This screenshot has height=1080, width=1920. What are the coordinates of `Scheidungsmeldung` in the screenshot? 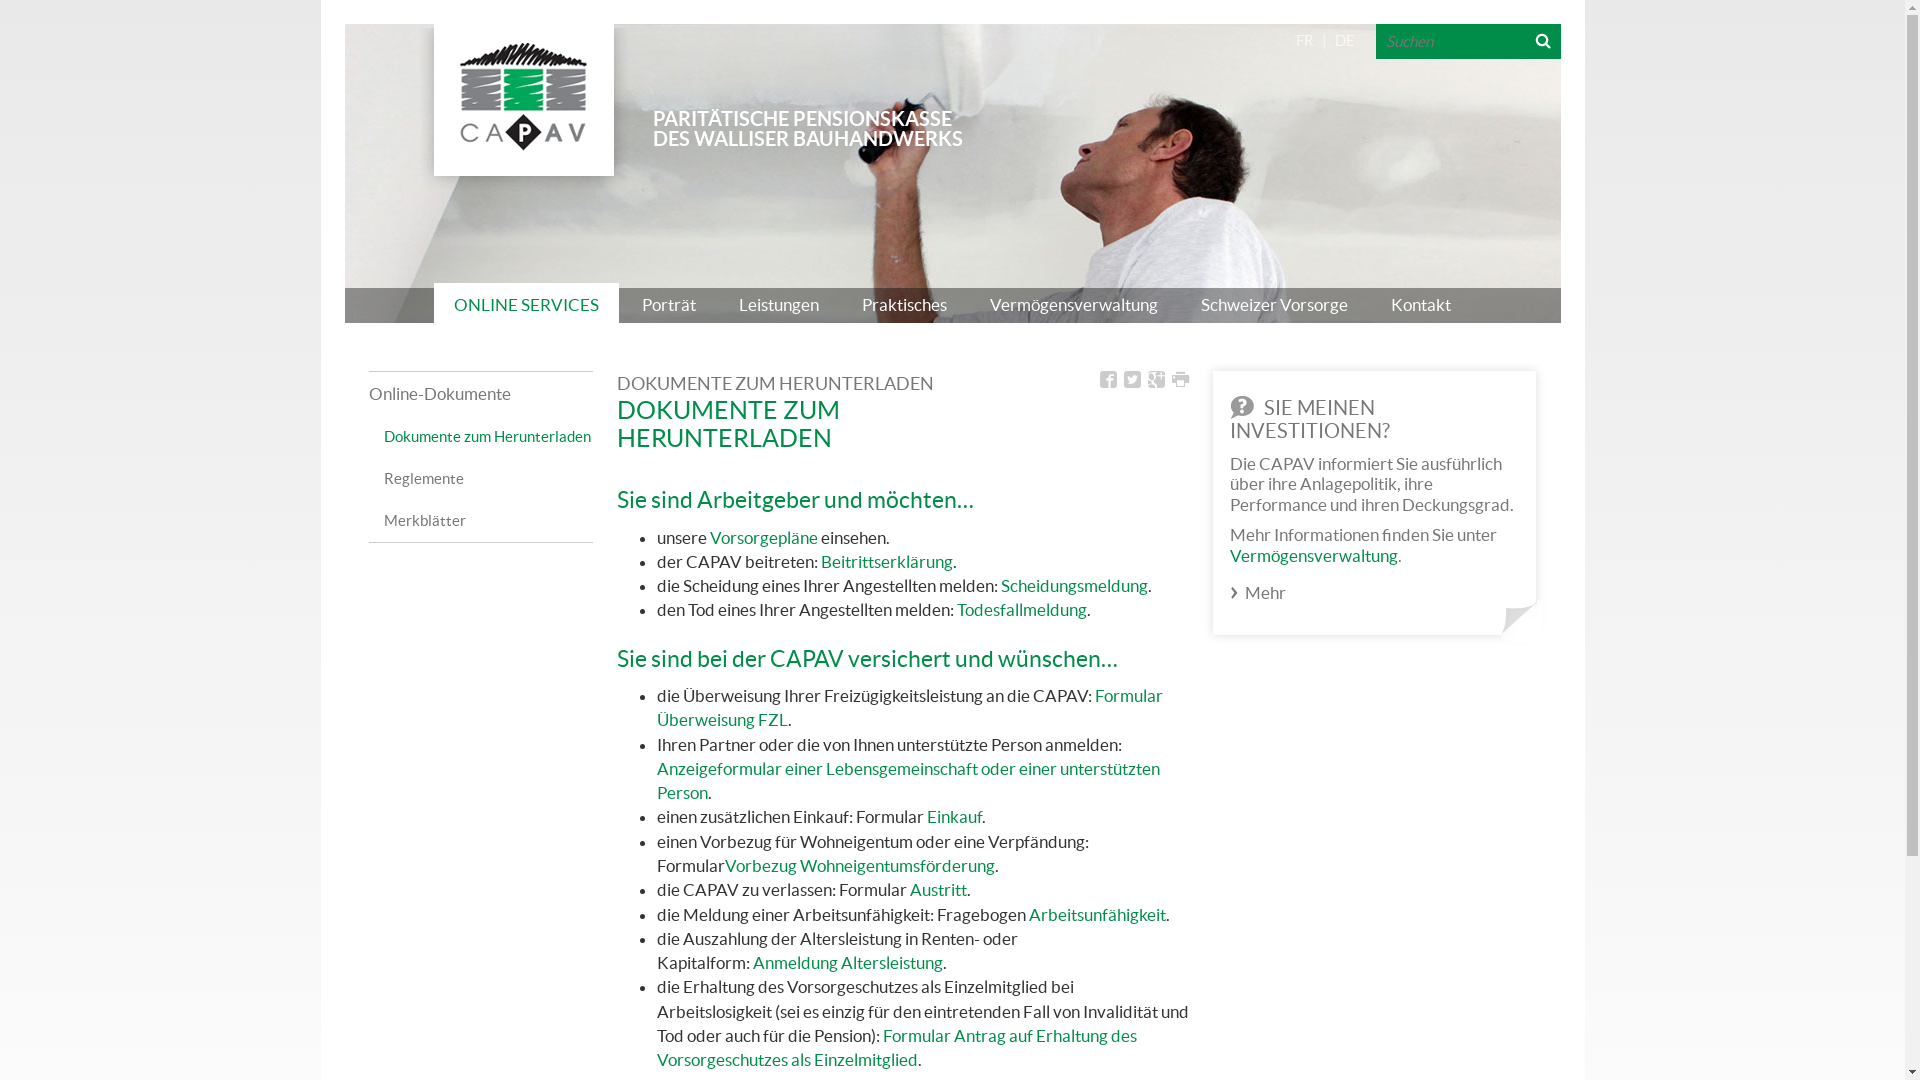 It's located at (1074, 586).